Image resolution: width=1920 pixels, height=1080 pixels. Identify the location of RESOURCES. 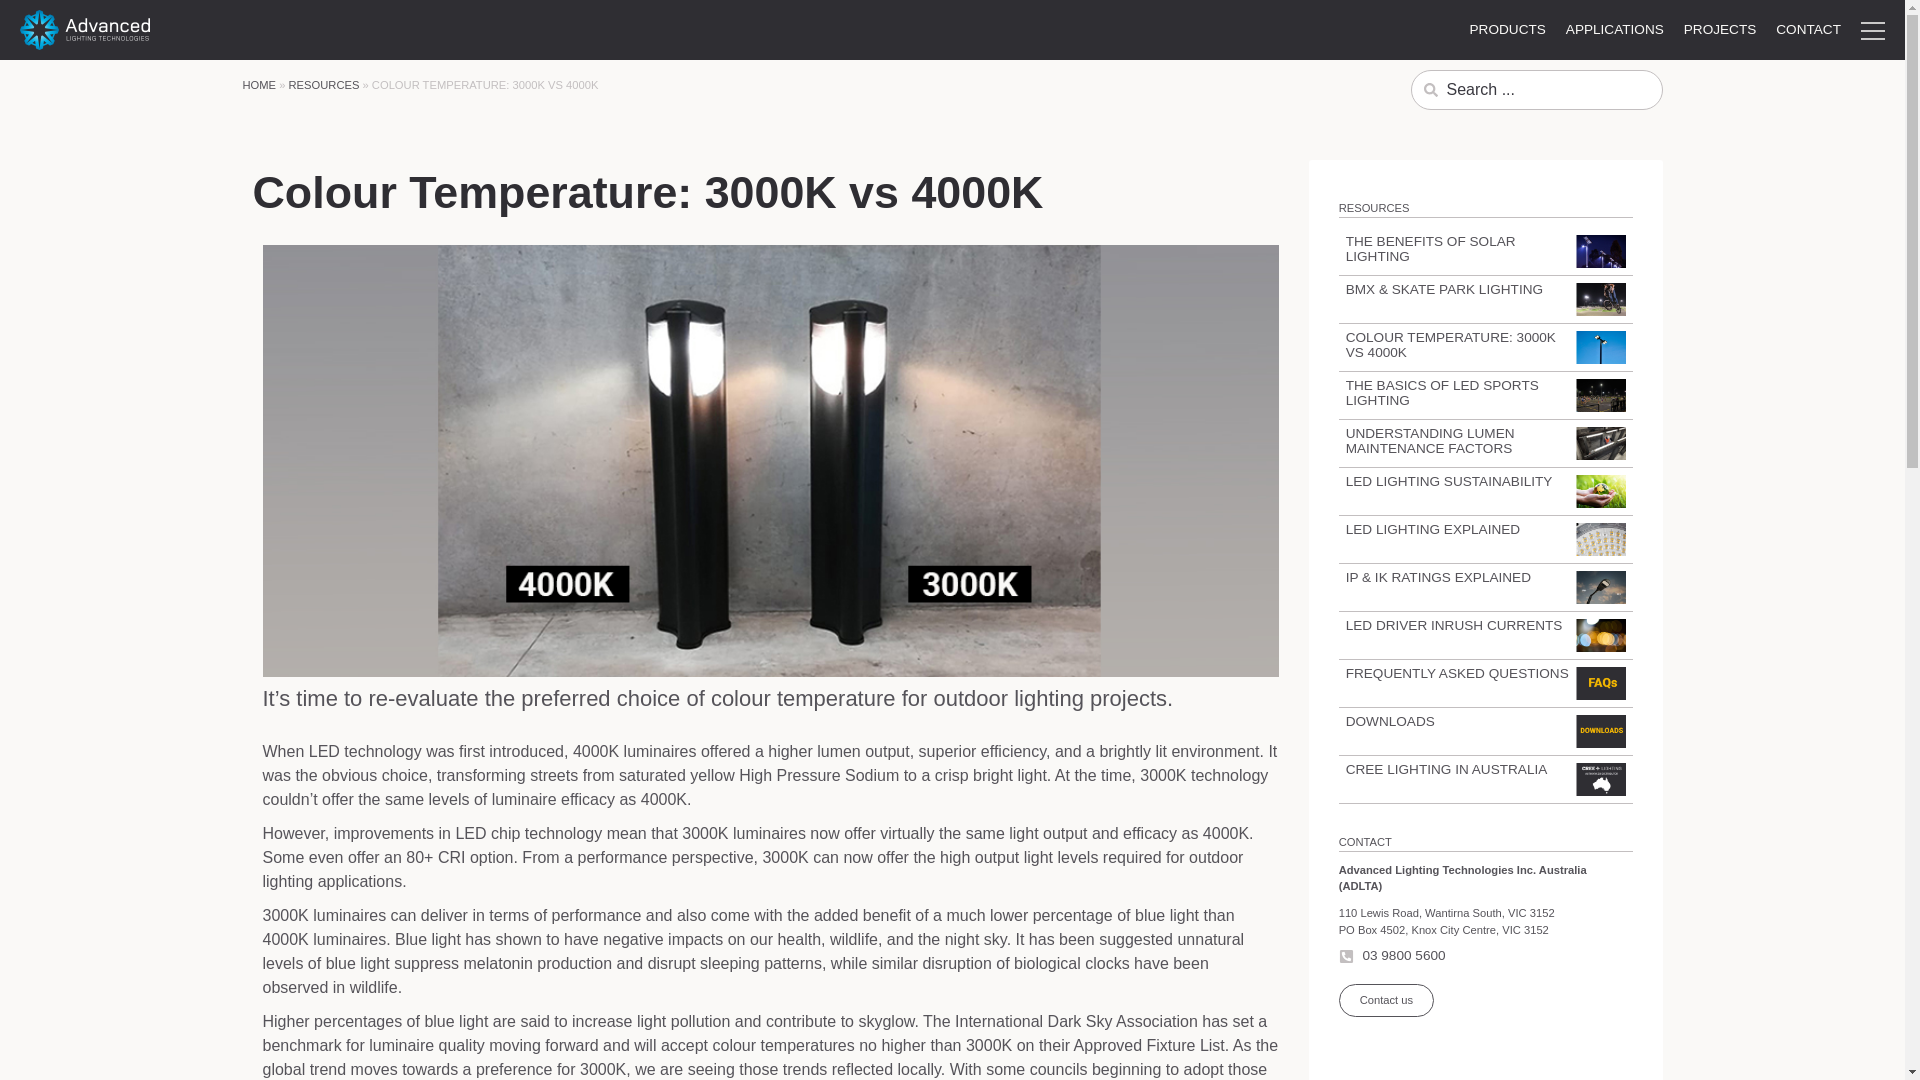
(324, 84).